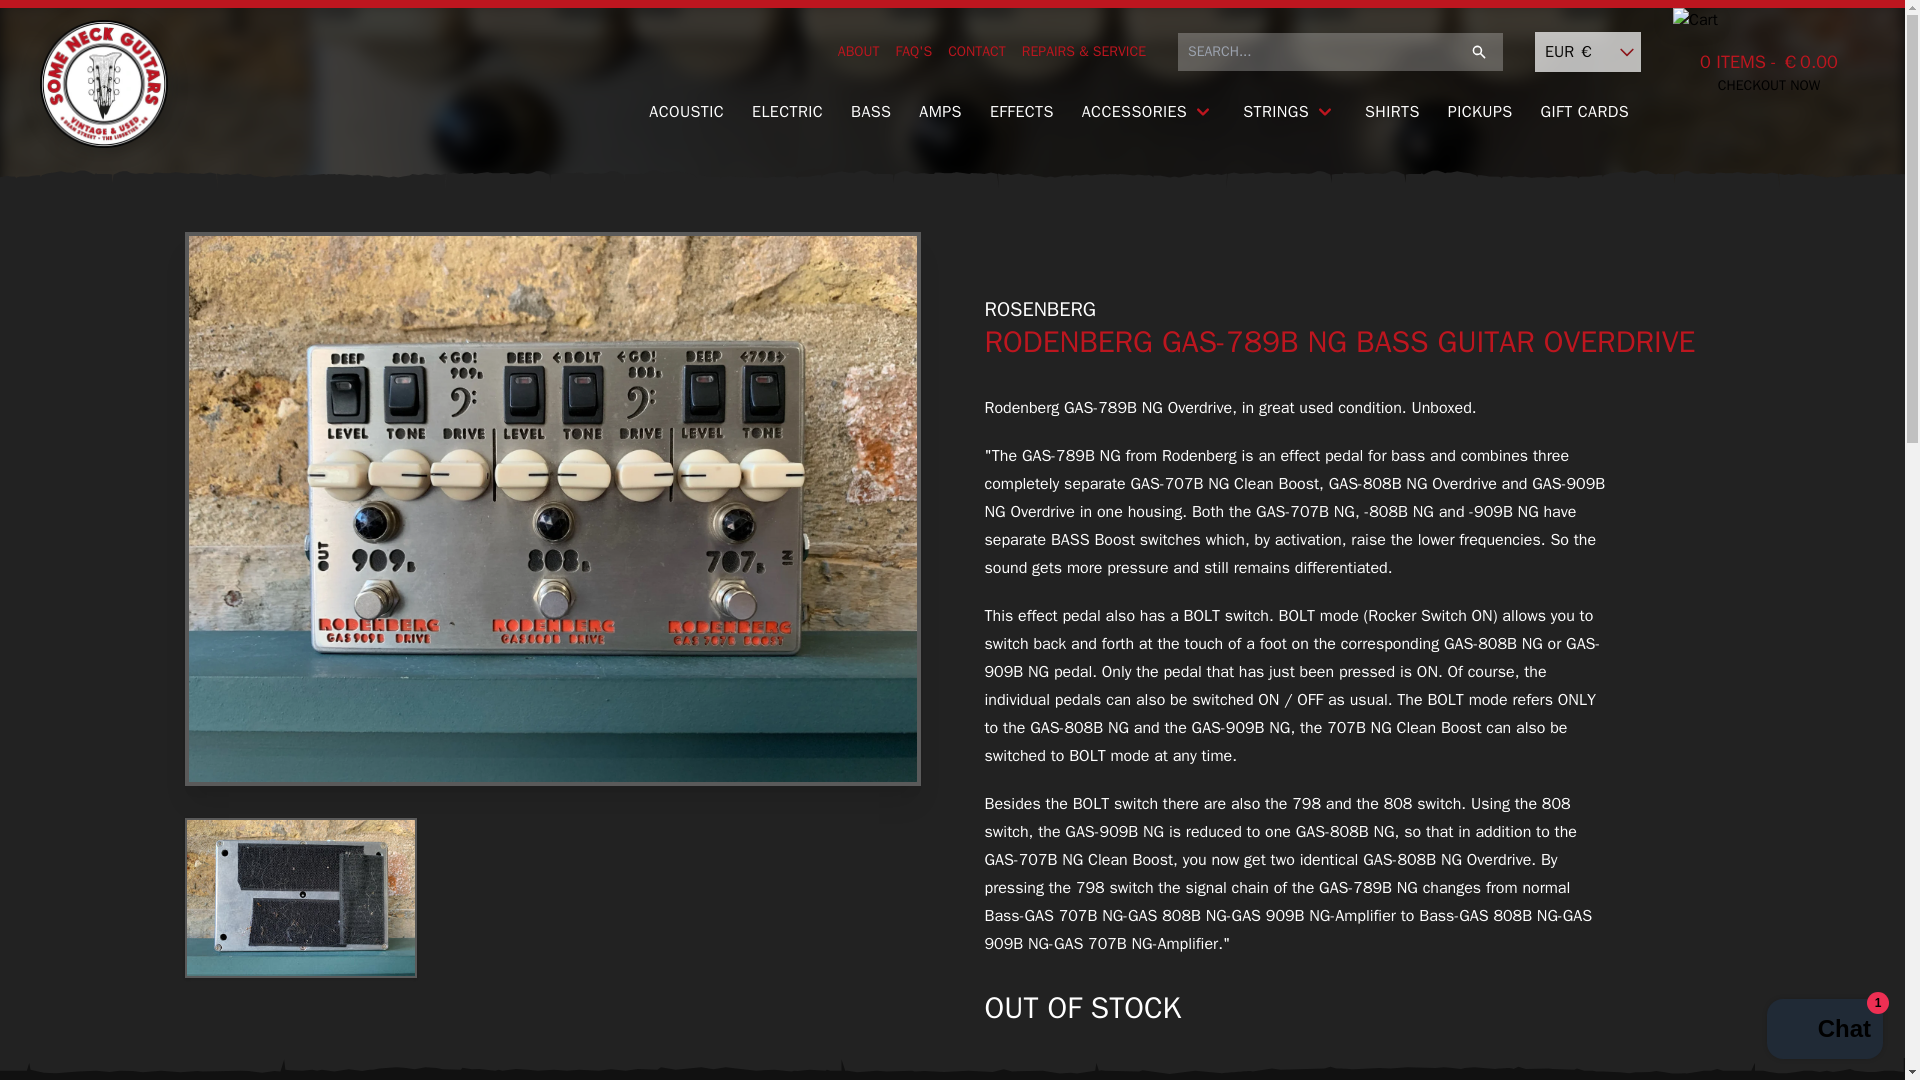 This screenshot has height=1080, width=1920. I want to click on ACOUSTIC, so click(686, 112).